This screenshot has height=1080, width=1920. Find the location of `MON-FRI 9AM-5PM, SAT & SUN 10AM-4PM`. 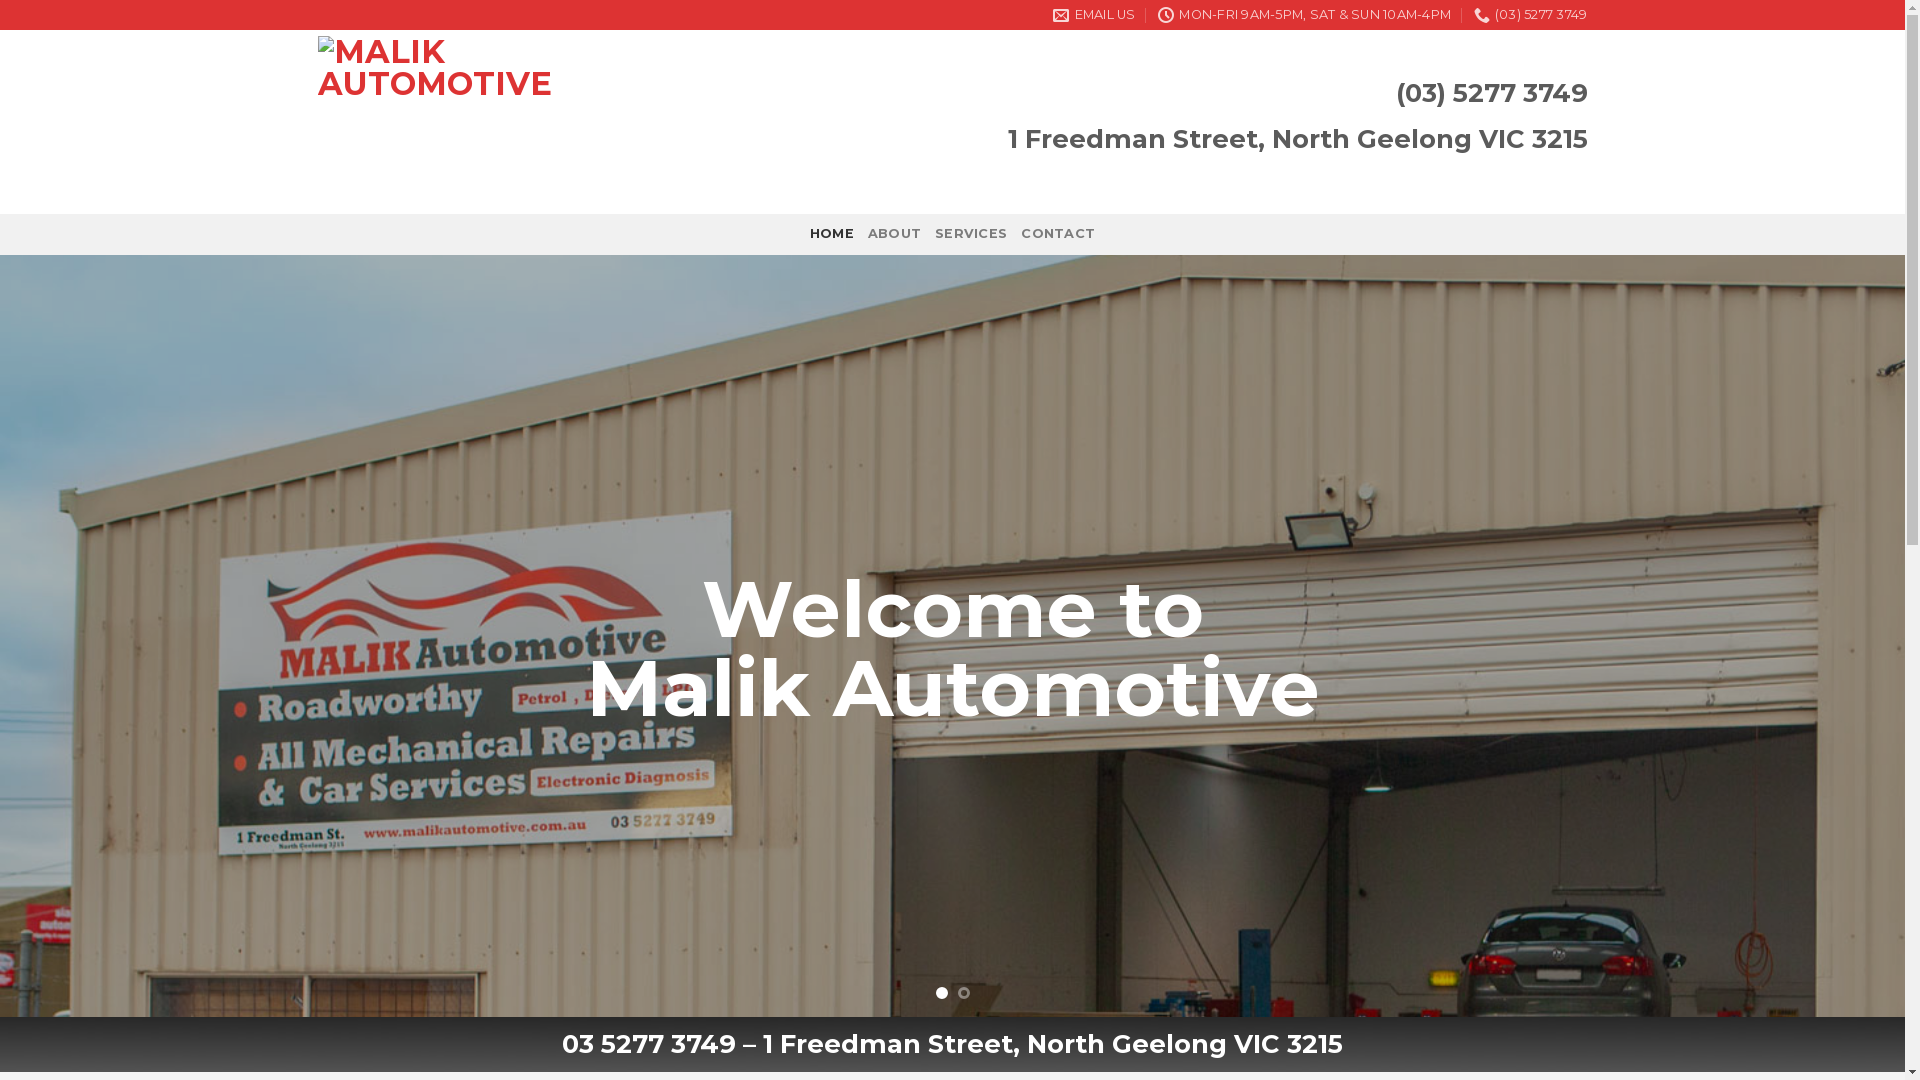

MON-FRI 9AM-5PM, SAT & SUN 10AM-4PM is located at coordinates (1304, 15).